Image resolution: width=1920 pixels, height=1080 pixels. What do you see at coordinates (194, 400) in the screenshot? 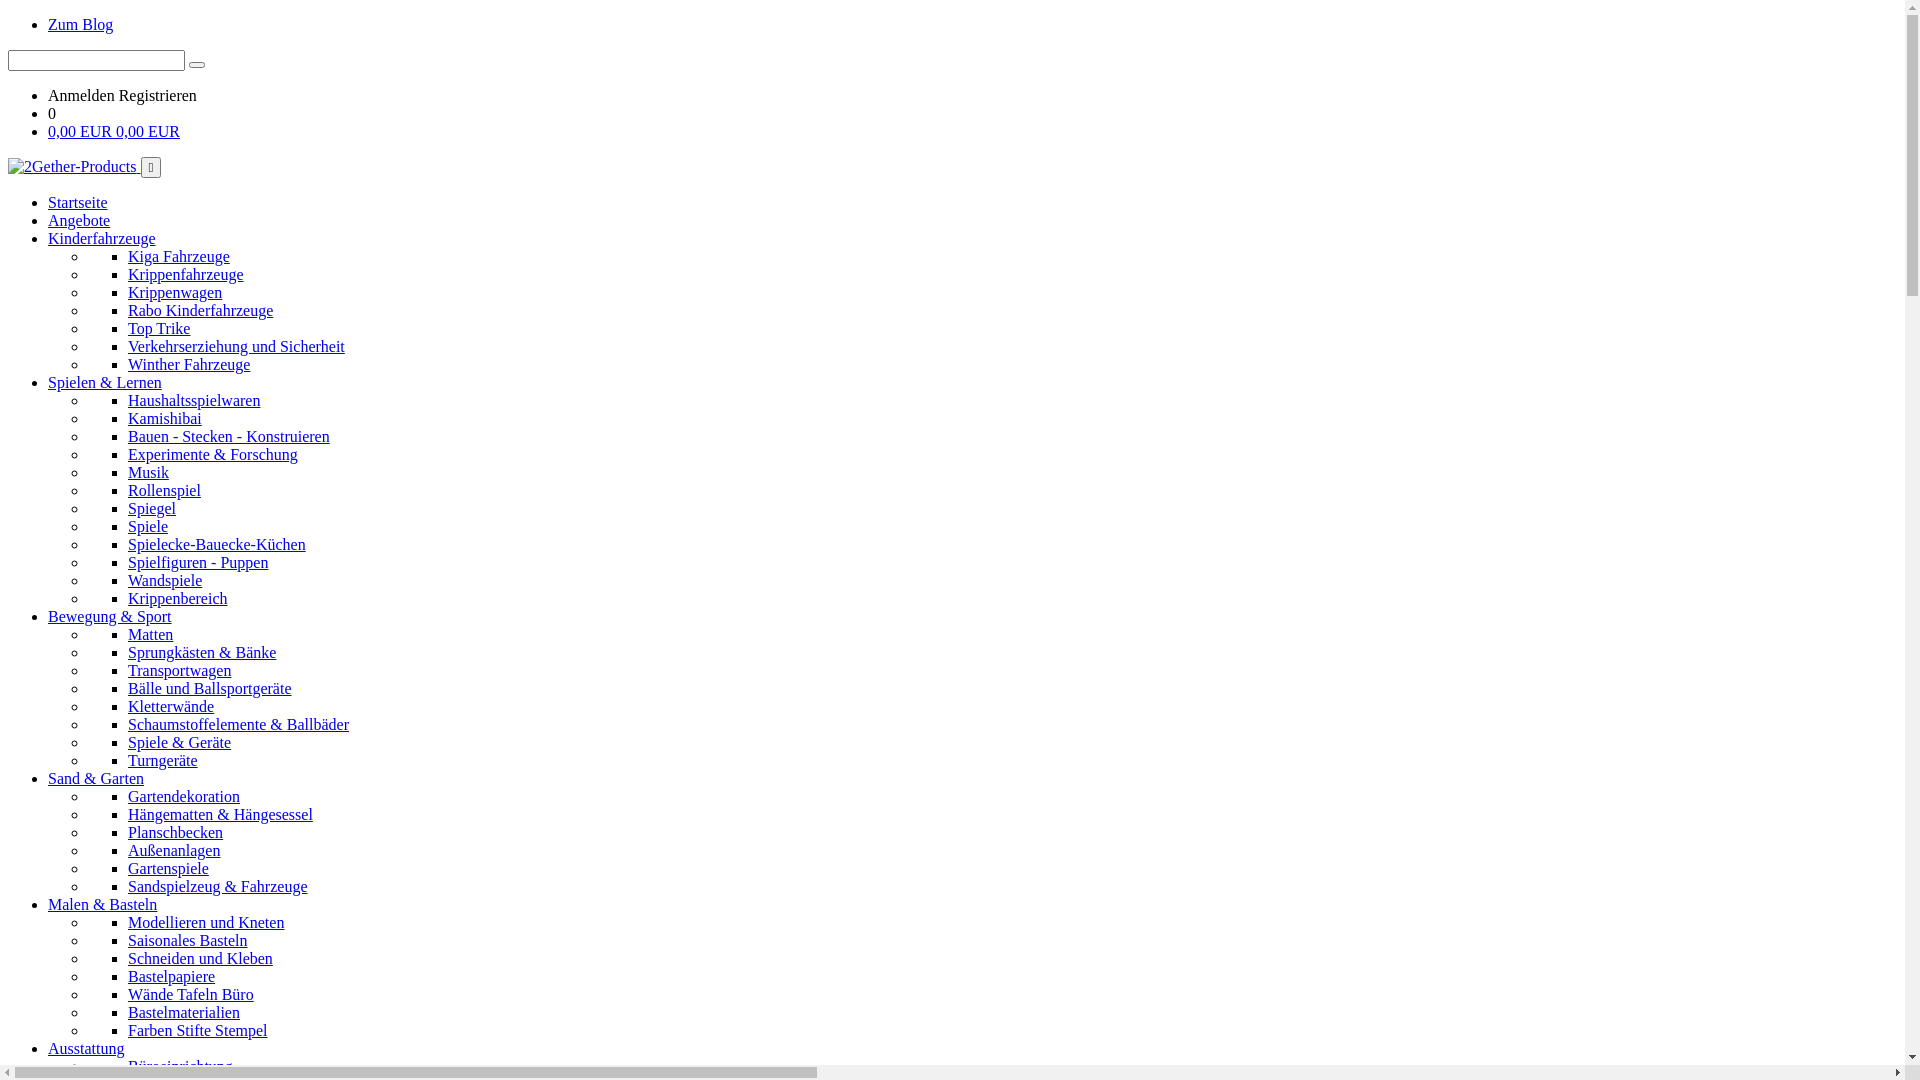
I see `Haushaltsspielwaren` at bounding box center [194, 400].